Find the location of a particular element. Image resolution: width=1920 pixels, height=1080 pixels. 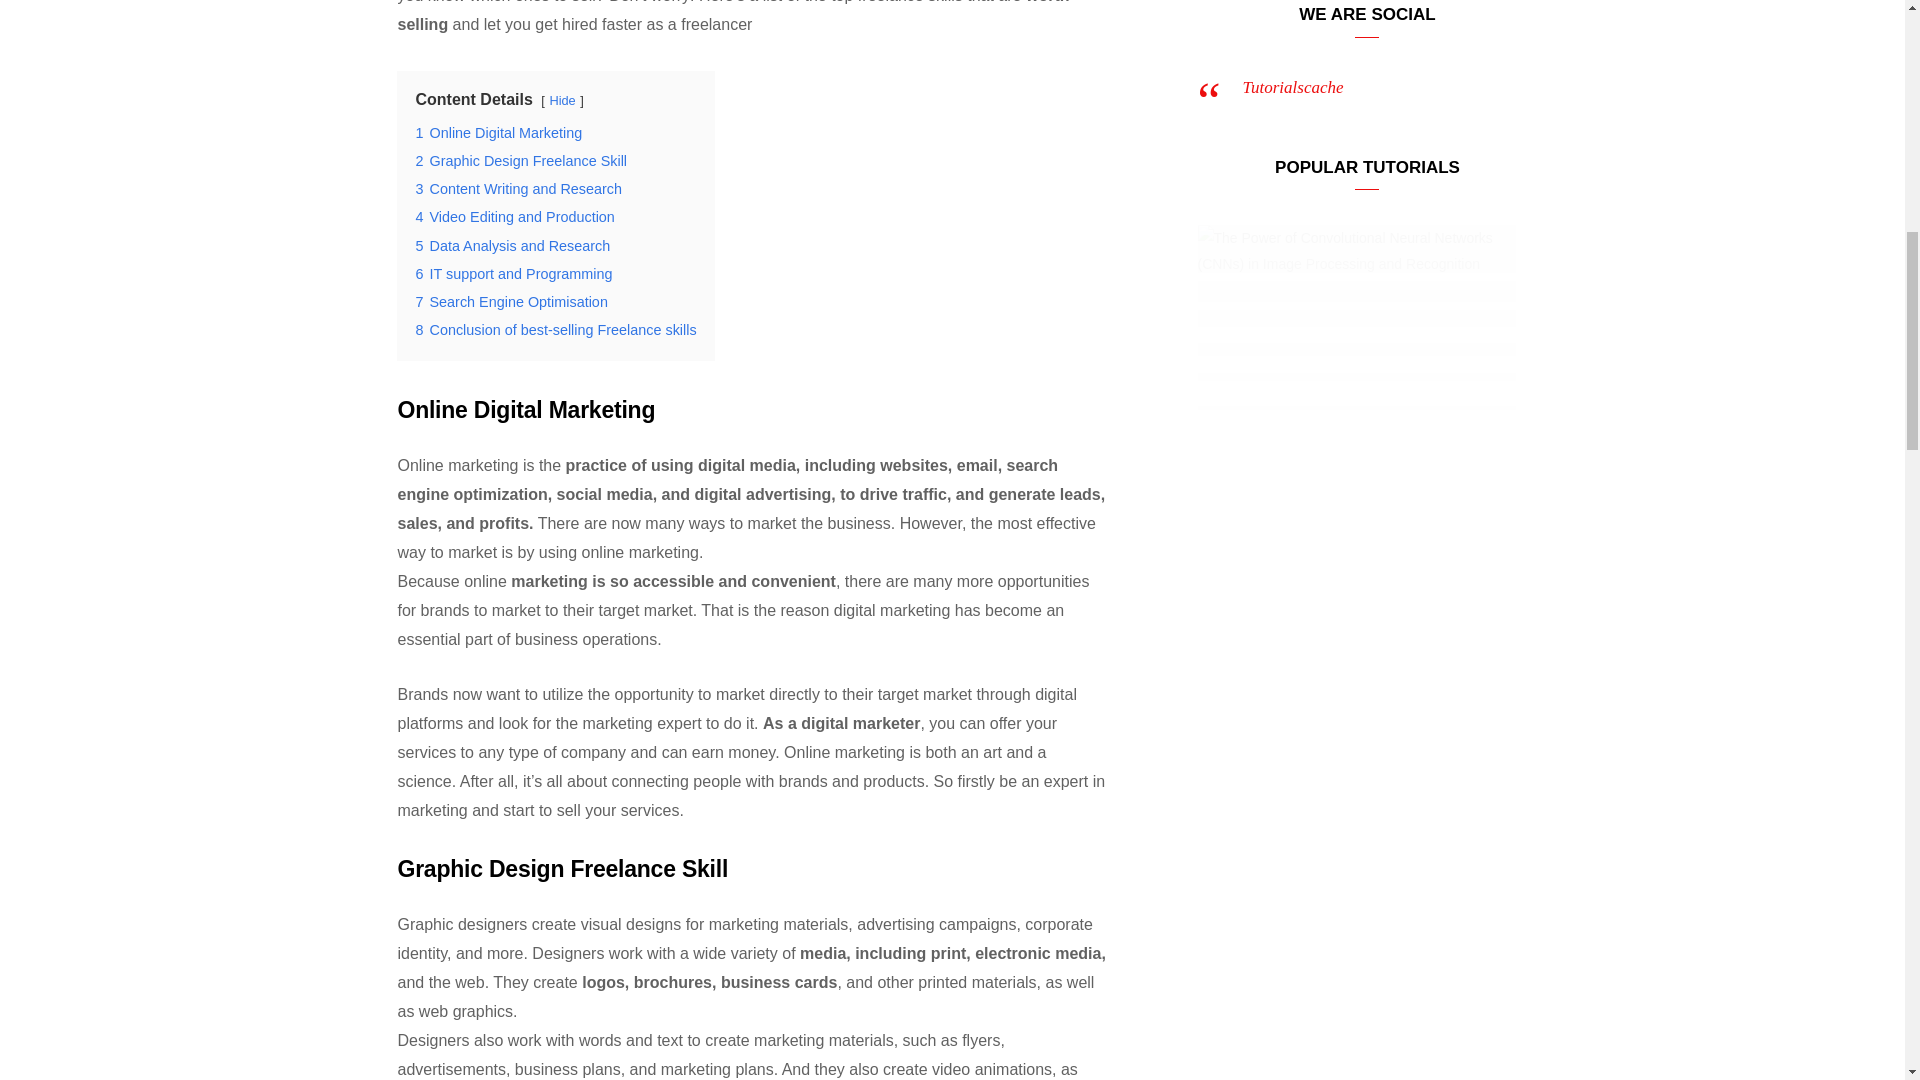

1 Online Digital Marketing is located at coordinates (498, 133).